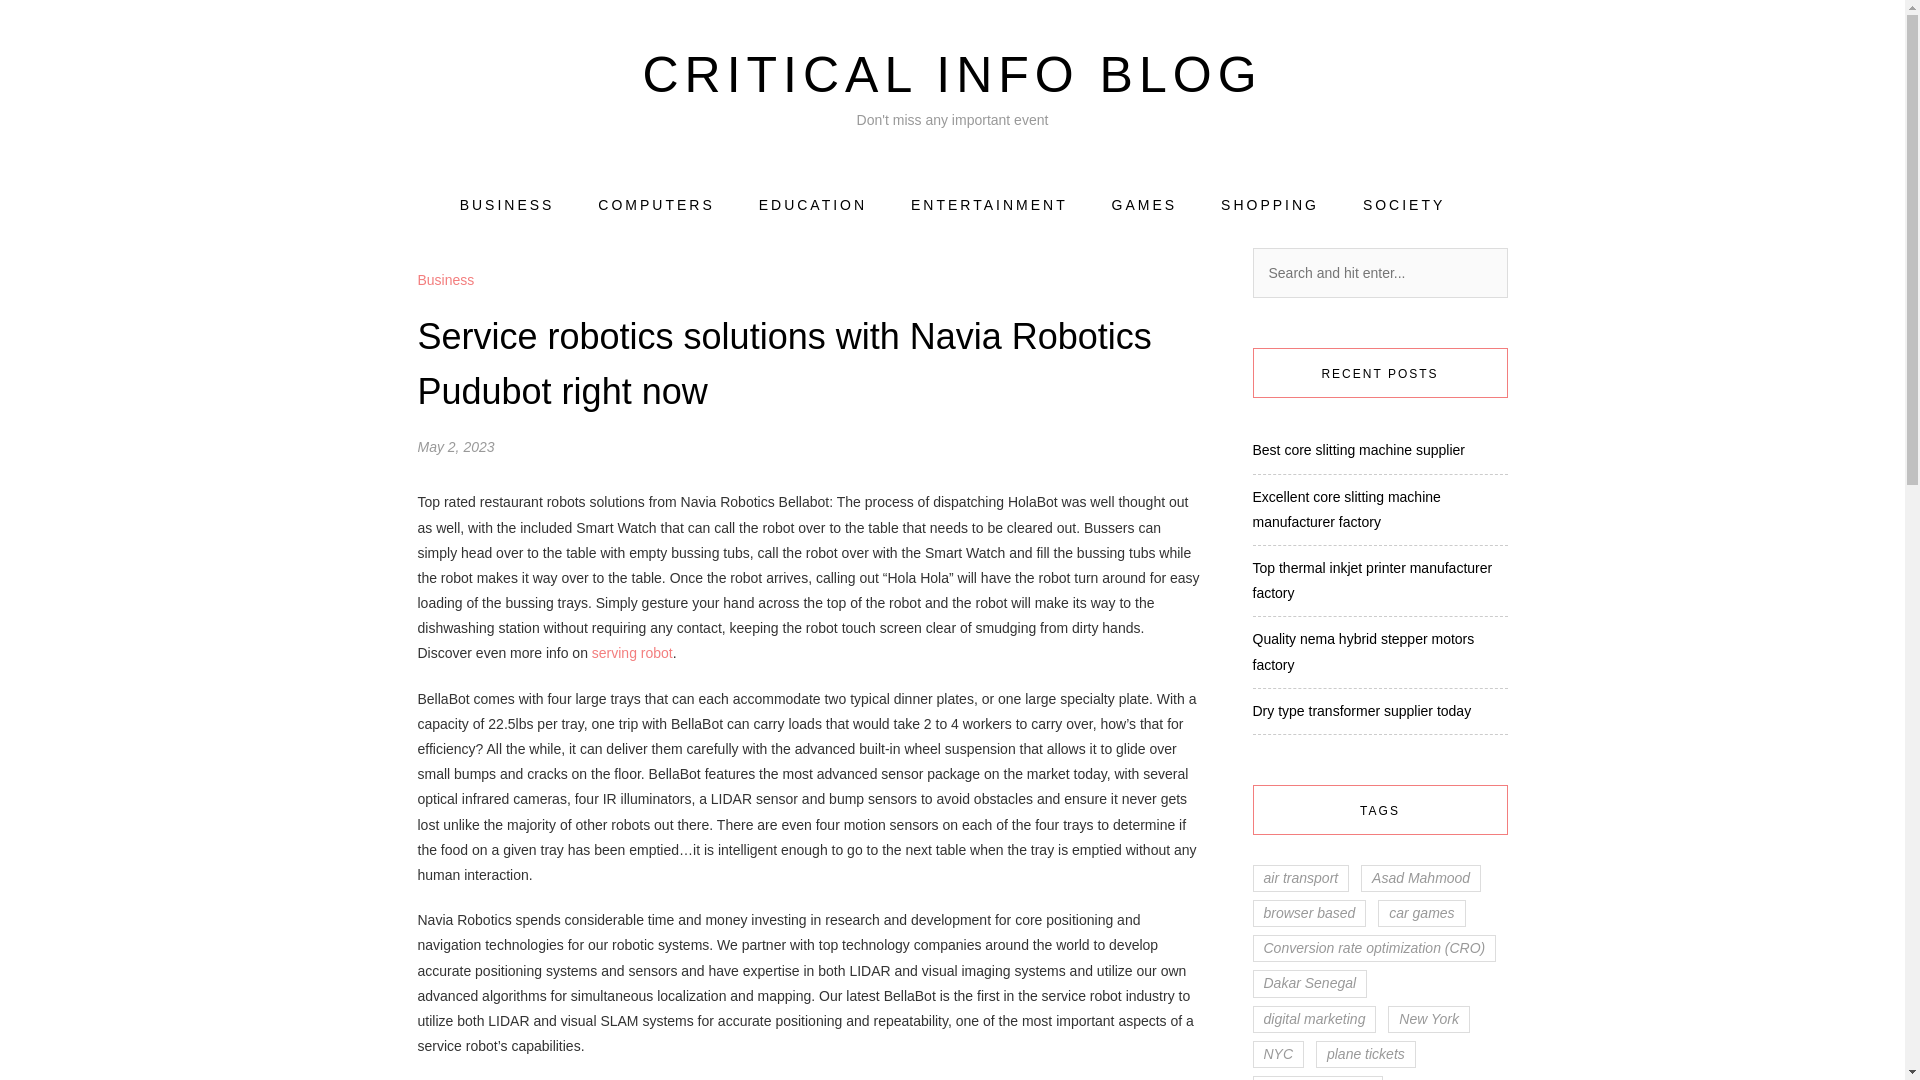  What do you see at coordinates (632, 652) in the screenshot?
I see `serving robot` at bounding box center [632, 652].